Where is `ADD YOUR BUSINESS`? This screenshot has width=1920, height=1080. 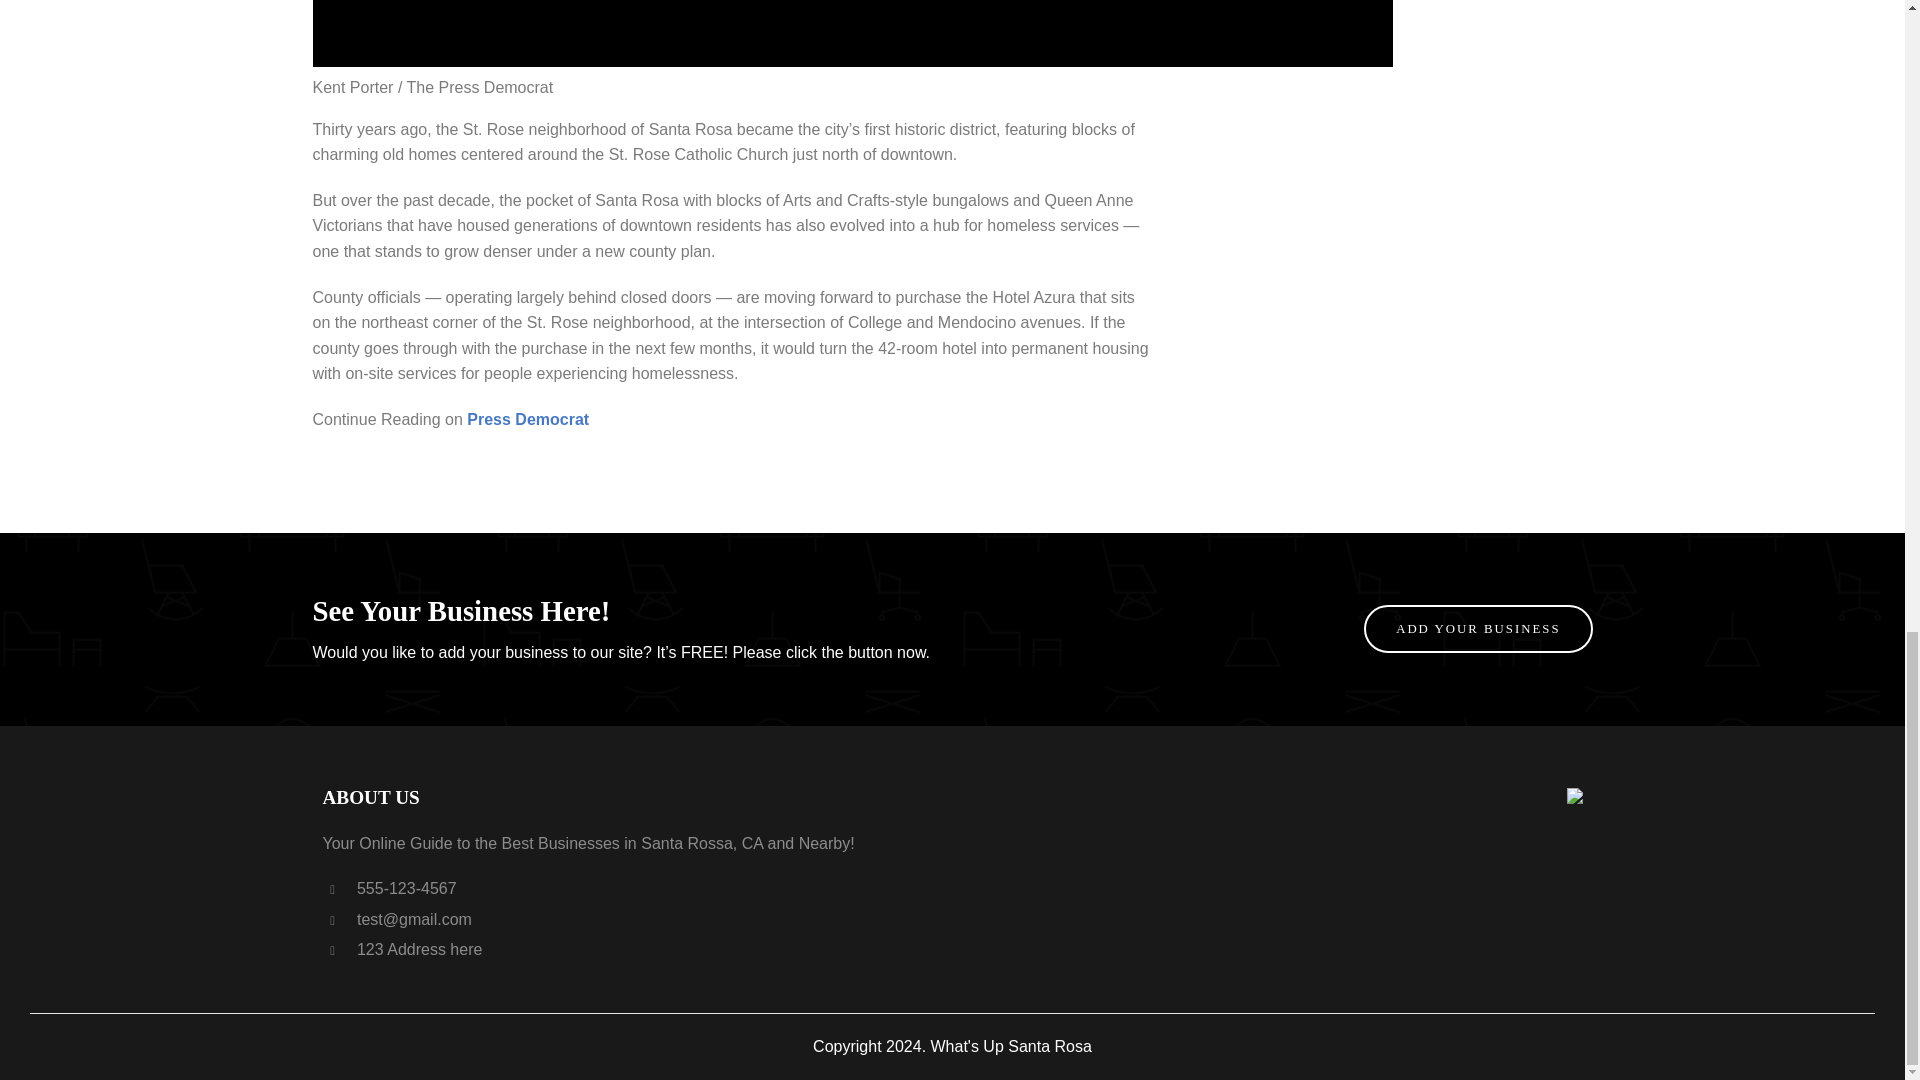
ADD YOUR BUSINESS is located at coordinates (1477, 628).